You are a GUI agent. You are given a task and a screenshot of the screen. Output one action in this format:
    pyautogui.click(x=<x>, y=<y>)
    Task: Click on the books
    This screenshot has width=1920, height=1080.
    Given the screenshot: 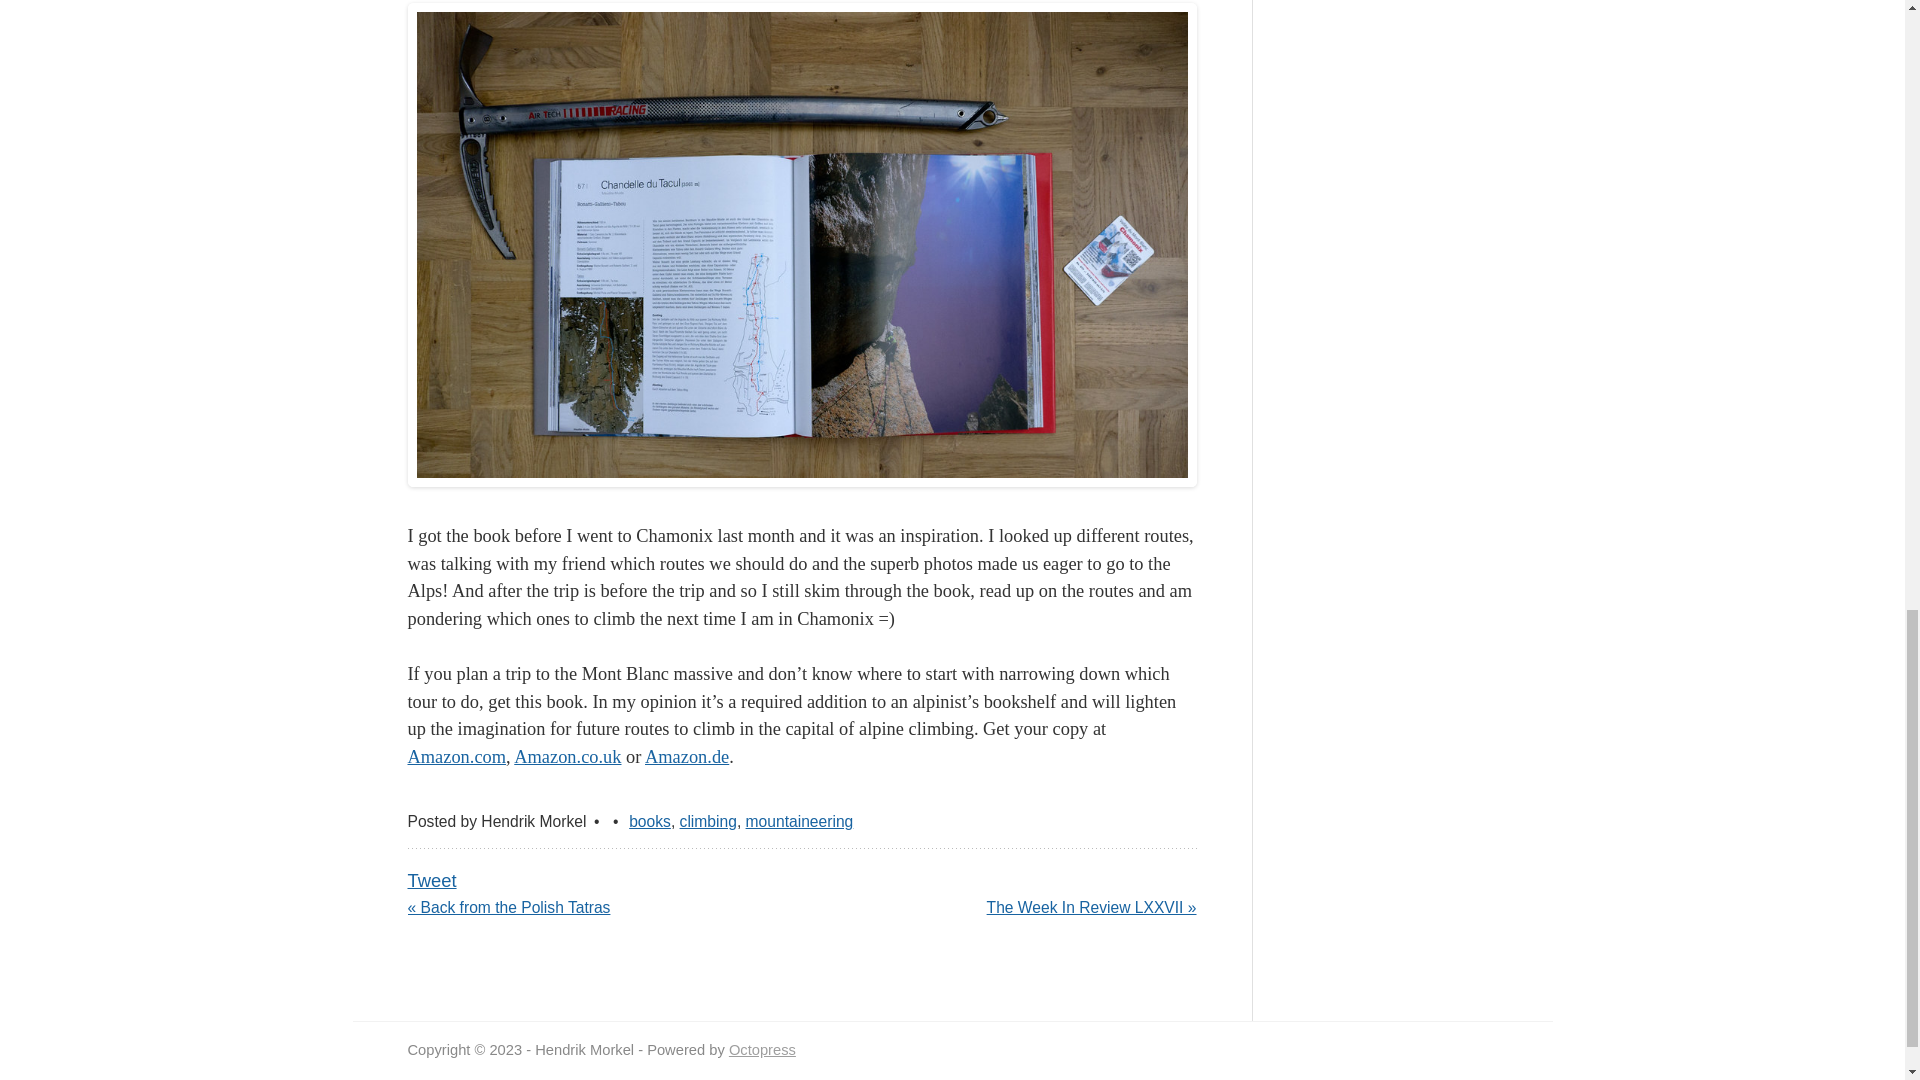 What is the action you would take?
    pyautogui.click(x=650, y=822)
    